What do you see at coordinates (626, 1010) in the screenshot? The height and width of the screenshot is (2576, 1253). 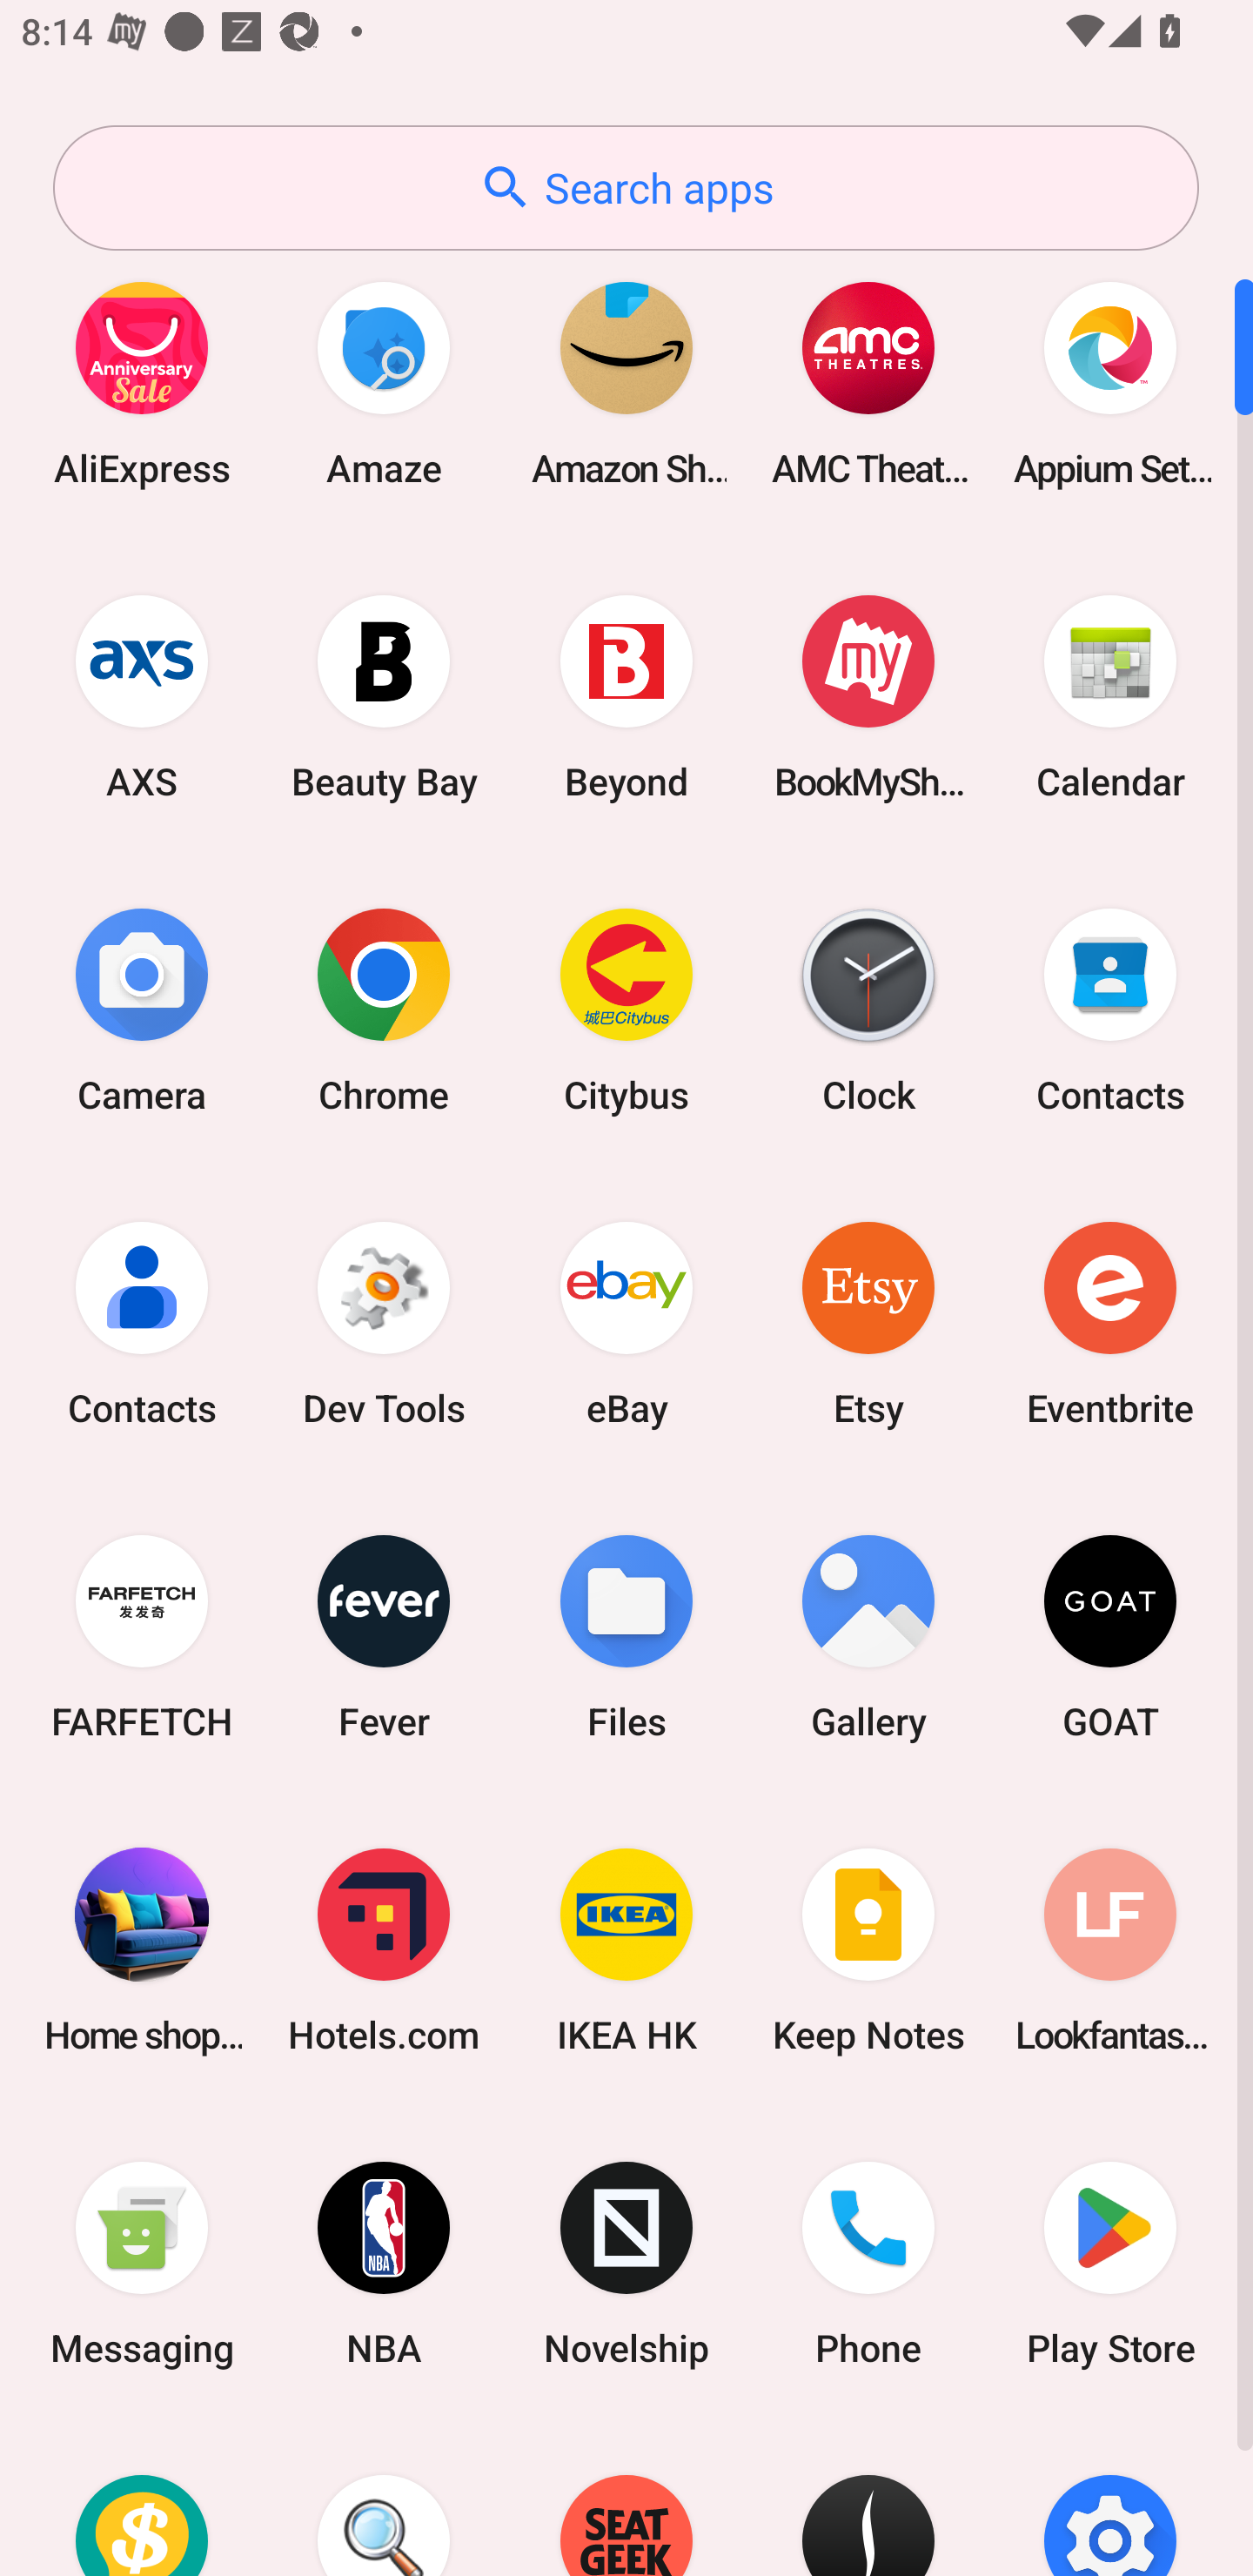 I see `Citybus` at bounding box center [626, 1010].